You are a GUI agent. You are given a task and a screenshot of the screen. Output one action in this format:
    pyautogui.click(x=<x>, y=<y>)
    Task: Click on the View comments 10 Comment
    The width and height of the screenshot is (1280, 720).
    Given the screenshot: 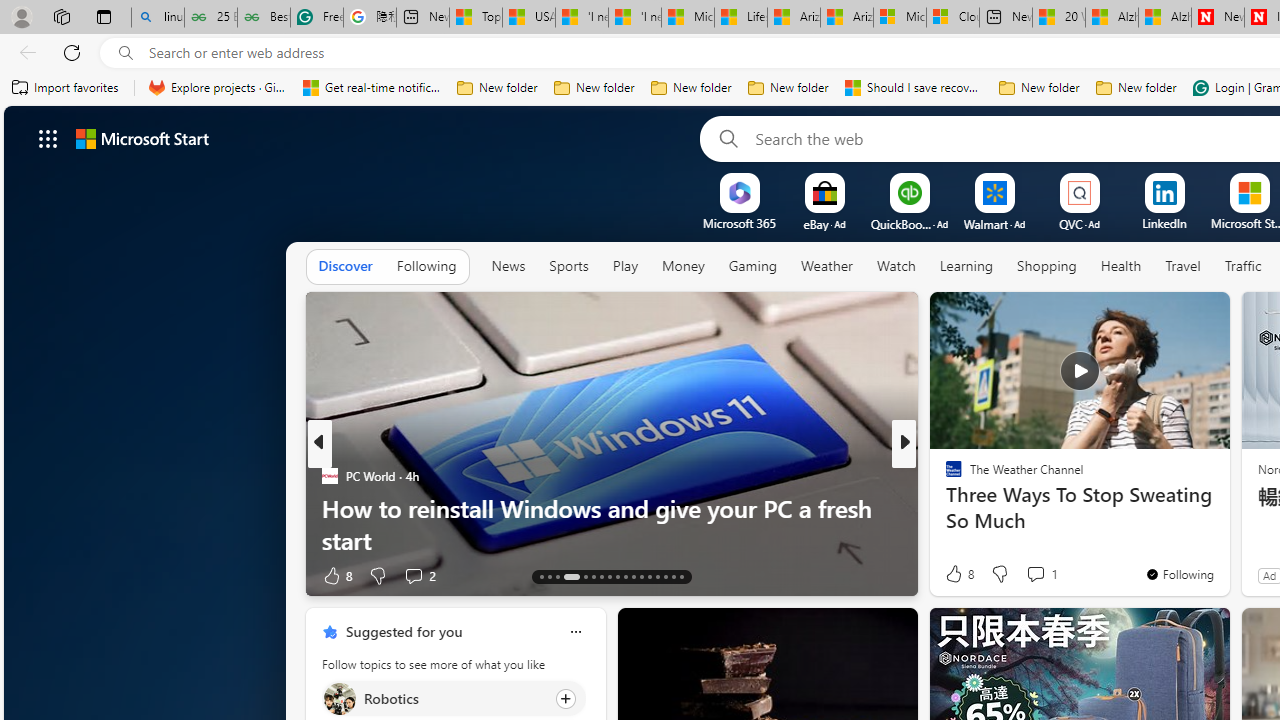 What is the action you would take?
    pyautogui.click(x=1042, y=576)
    